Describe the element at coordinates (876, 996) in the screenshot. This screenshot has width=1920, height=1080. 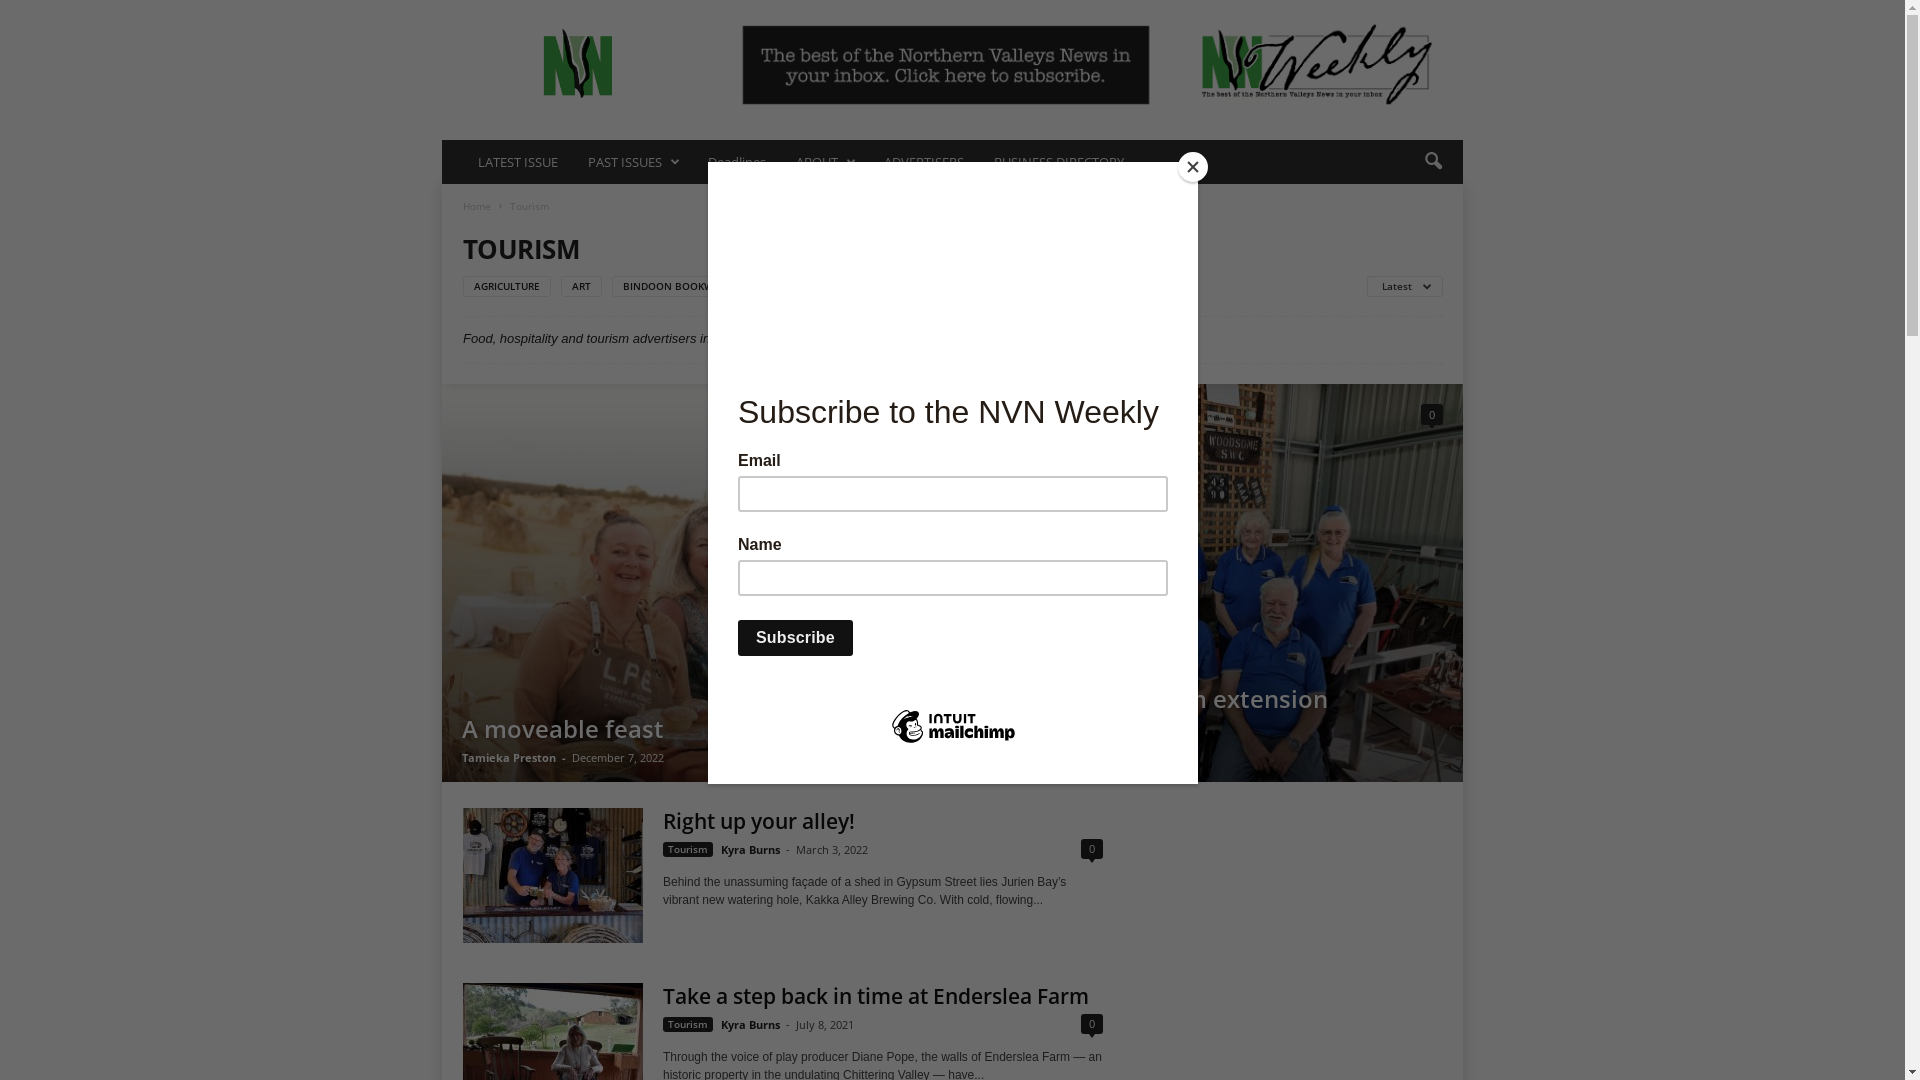
I see `Take a step back in time at Enderslea Farm` at that location.